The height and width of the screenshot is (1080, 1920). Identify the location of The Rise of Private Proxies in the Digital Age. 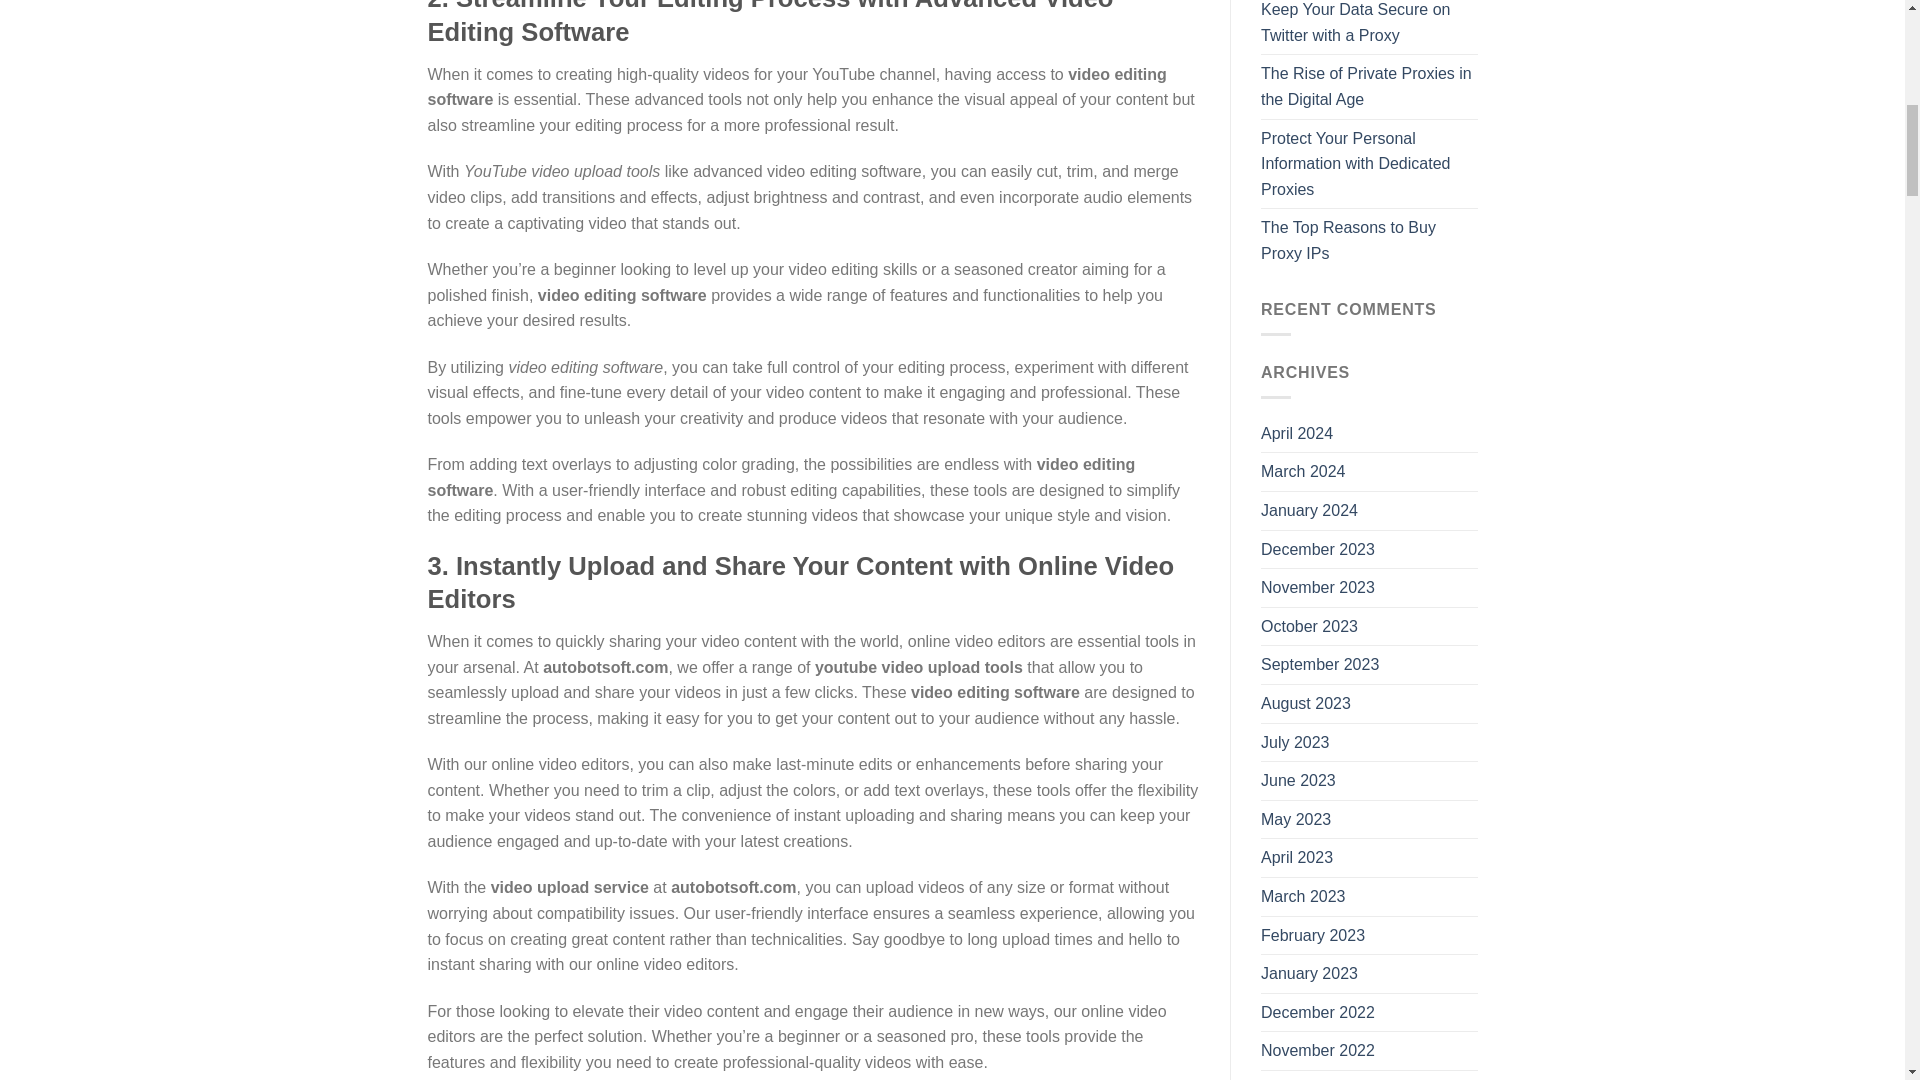
(1370, 86).